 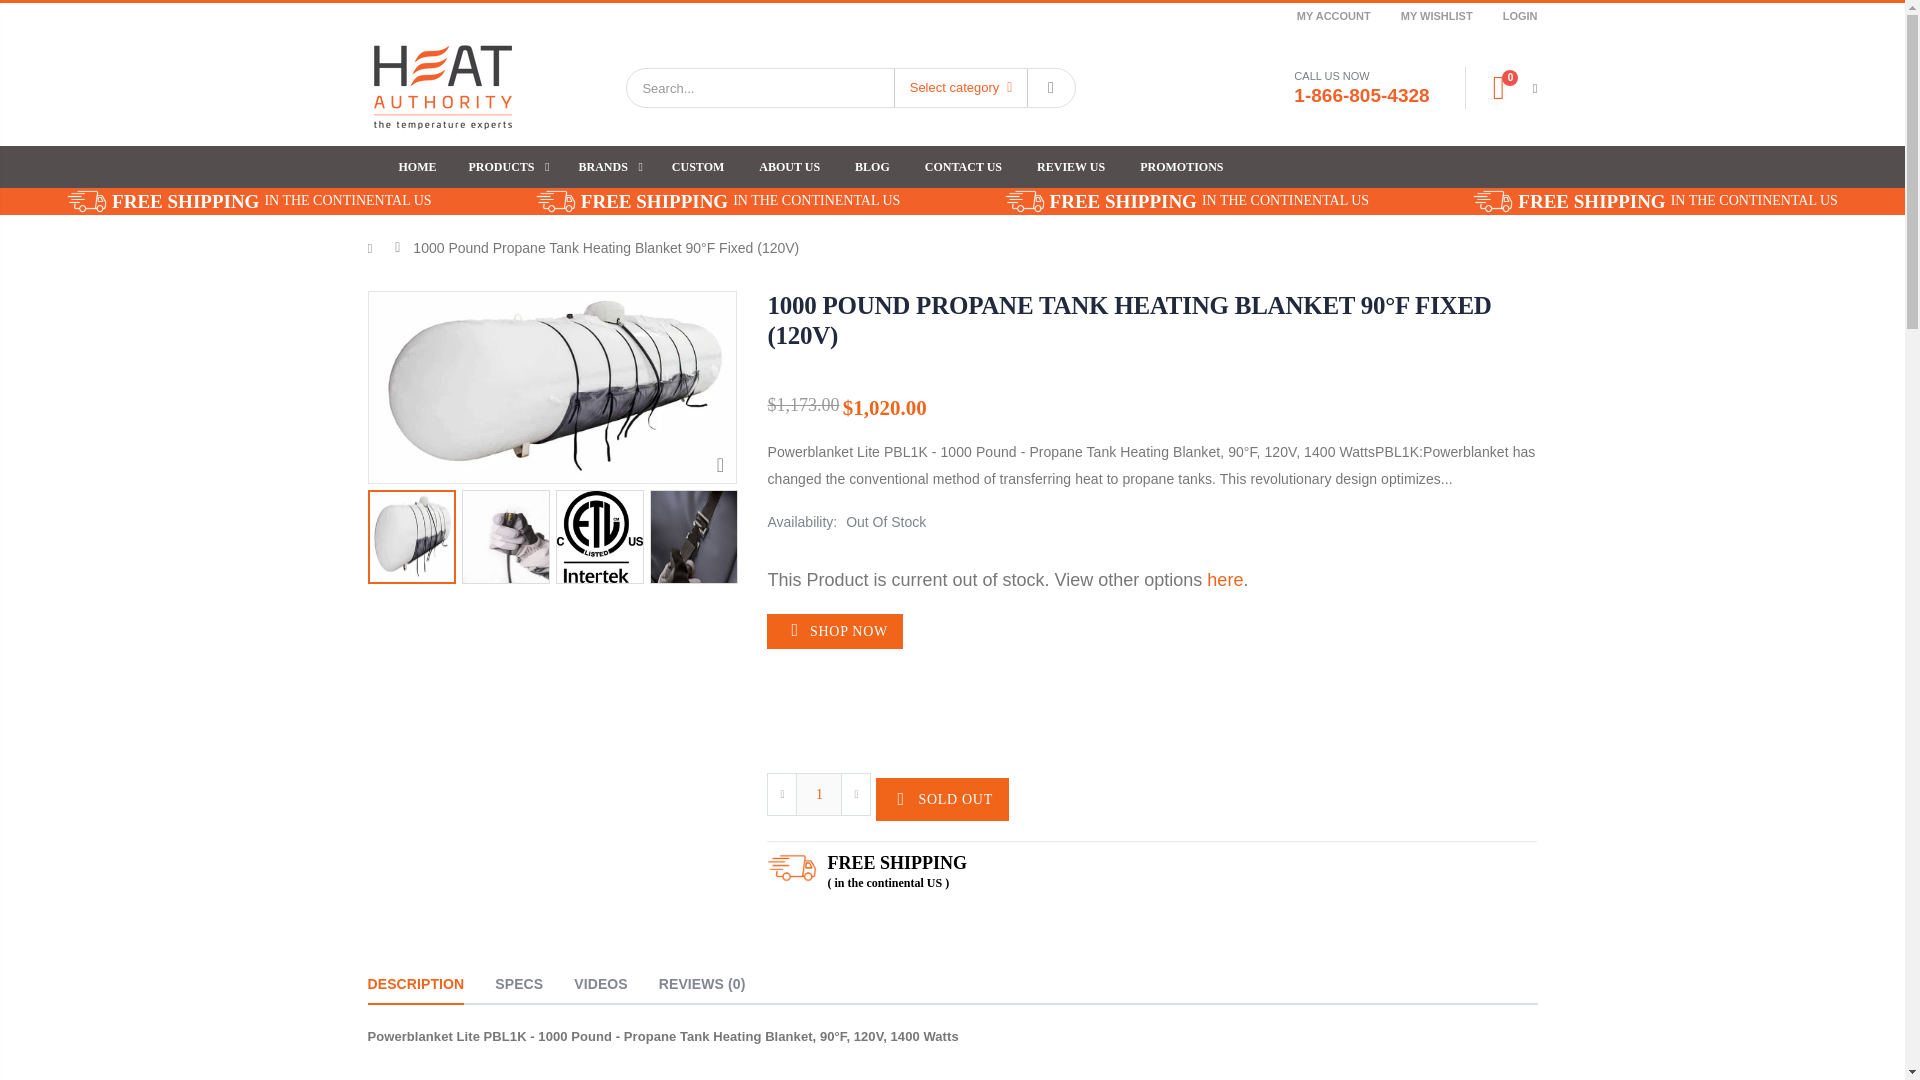 What do you see at coordinates (1436, 16) in the screenshot?
I see `MY WISHLIST` at bounding box center [1436, 16].